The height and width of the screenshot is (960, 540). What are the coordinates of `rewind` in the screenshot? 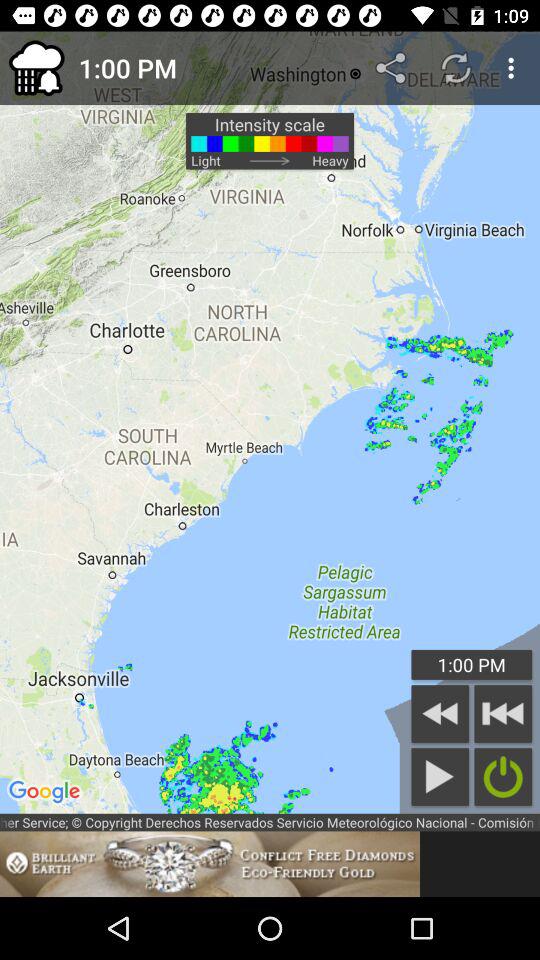 It's located at (440, 714).